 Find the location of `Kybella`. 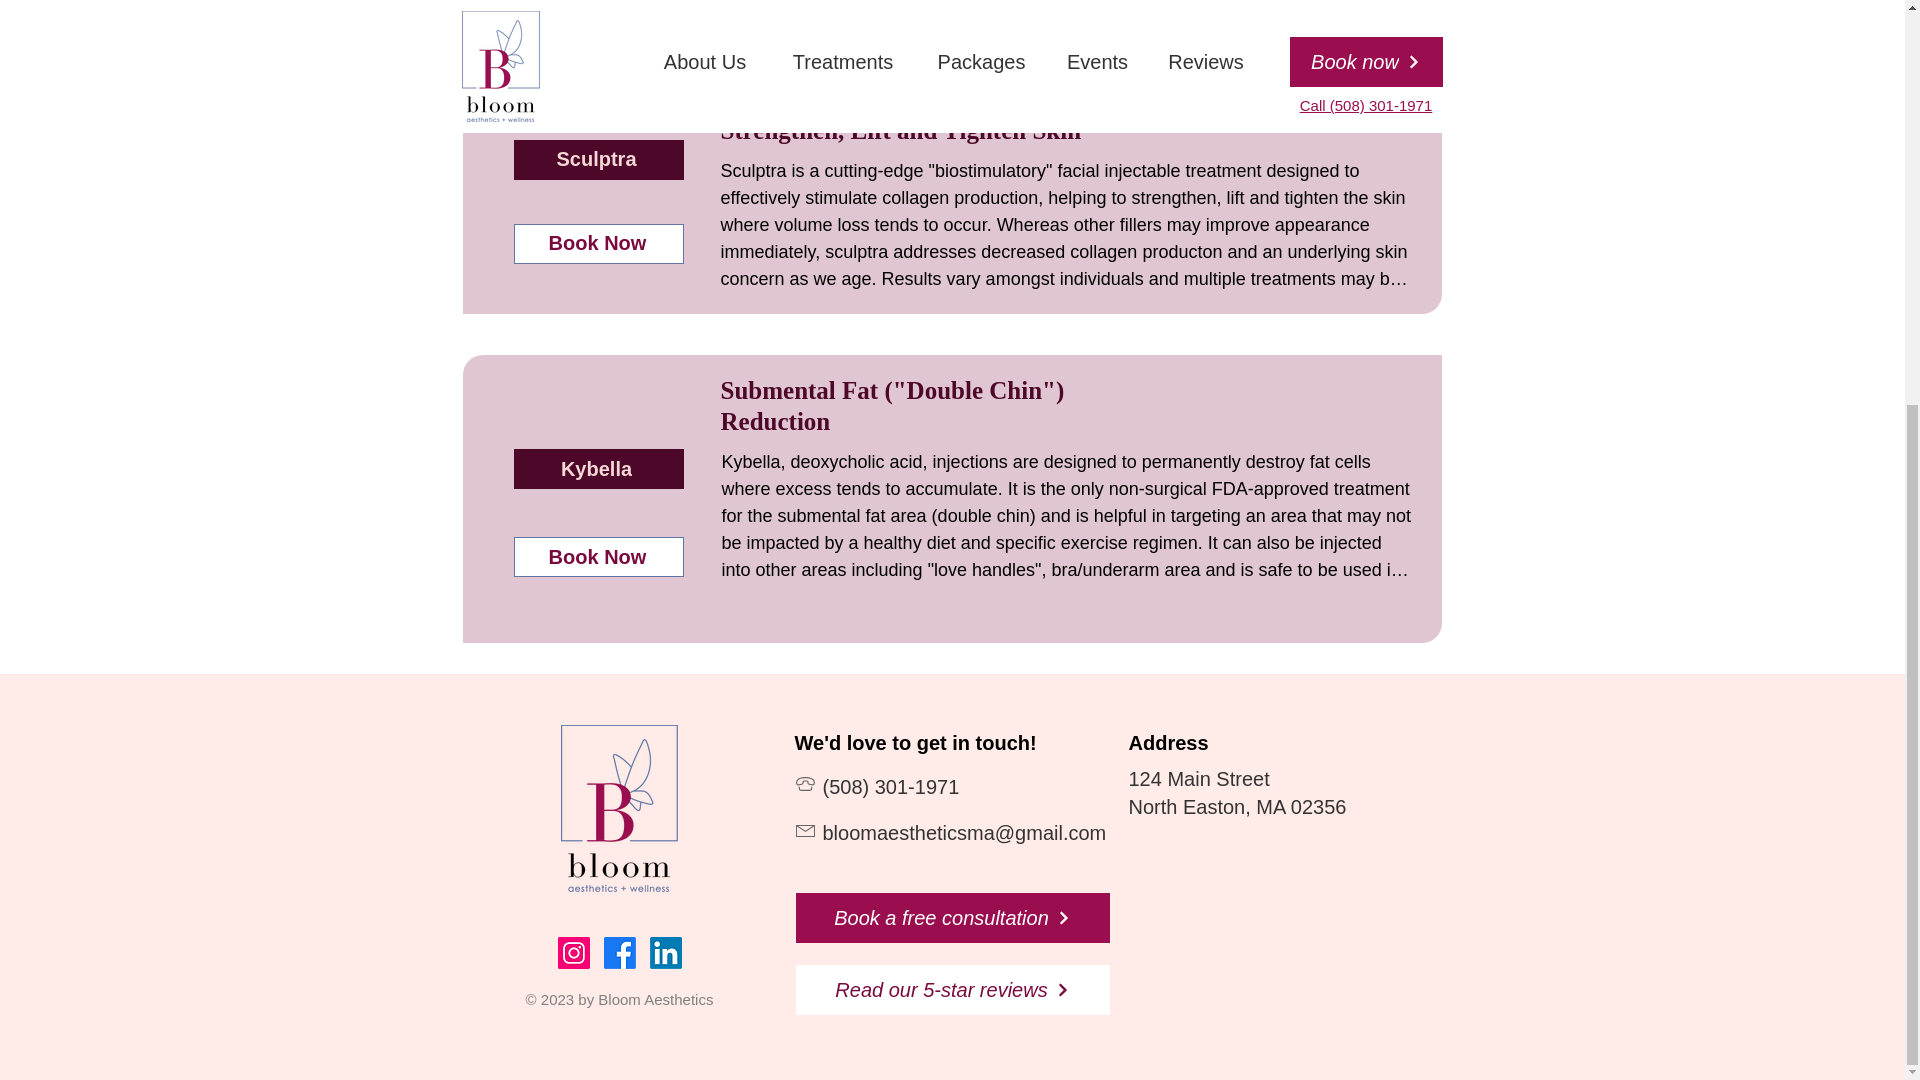

Kybella is located at coordinates (598, 469).